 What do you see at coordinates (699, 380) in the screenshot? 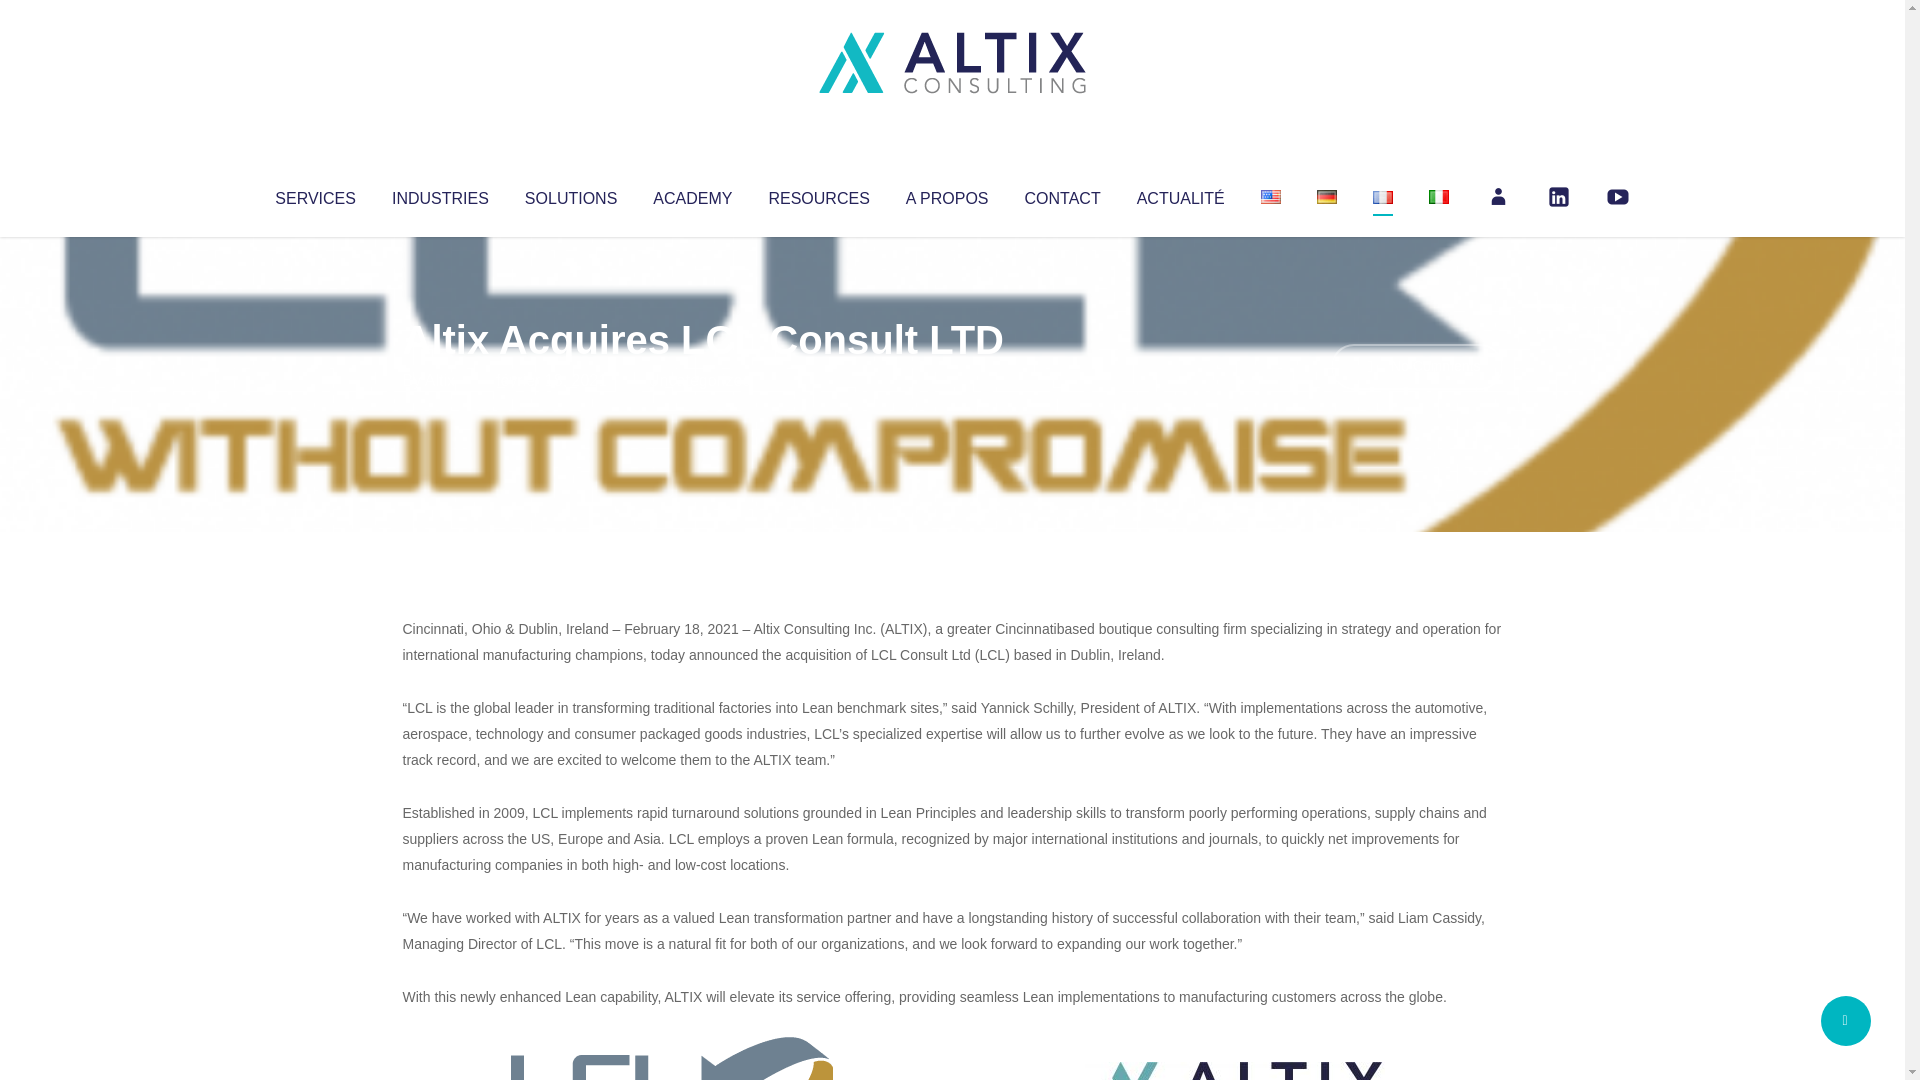
I see `Uncategorized` at bounding box center [699, 380].